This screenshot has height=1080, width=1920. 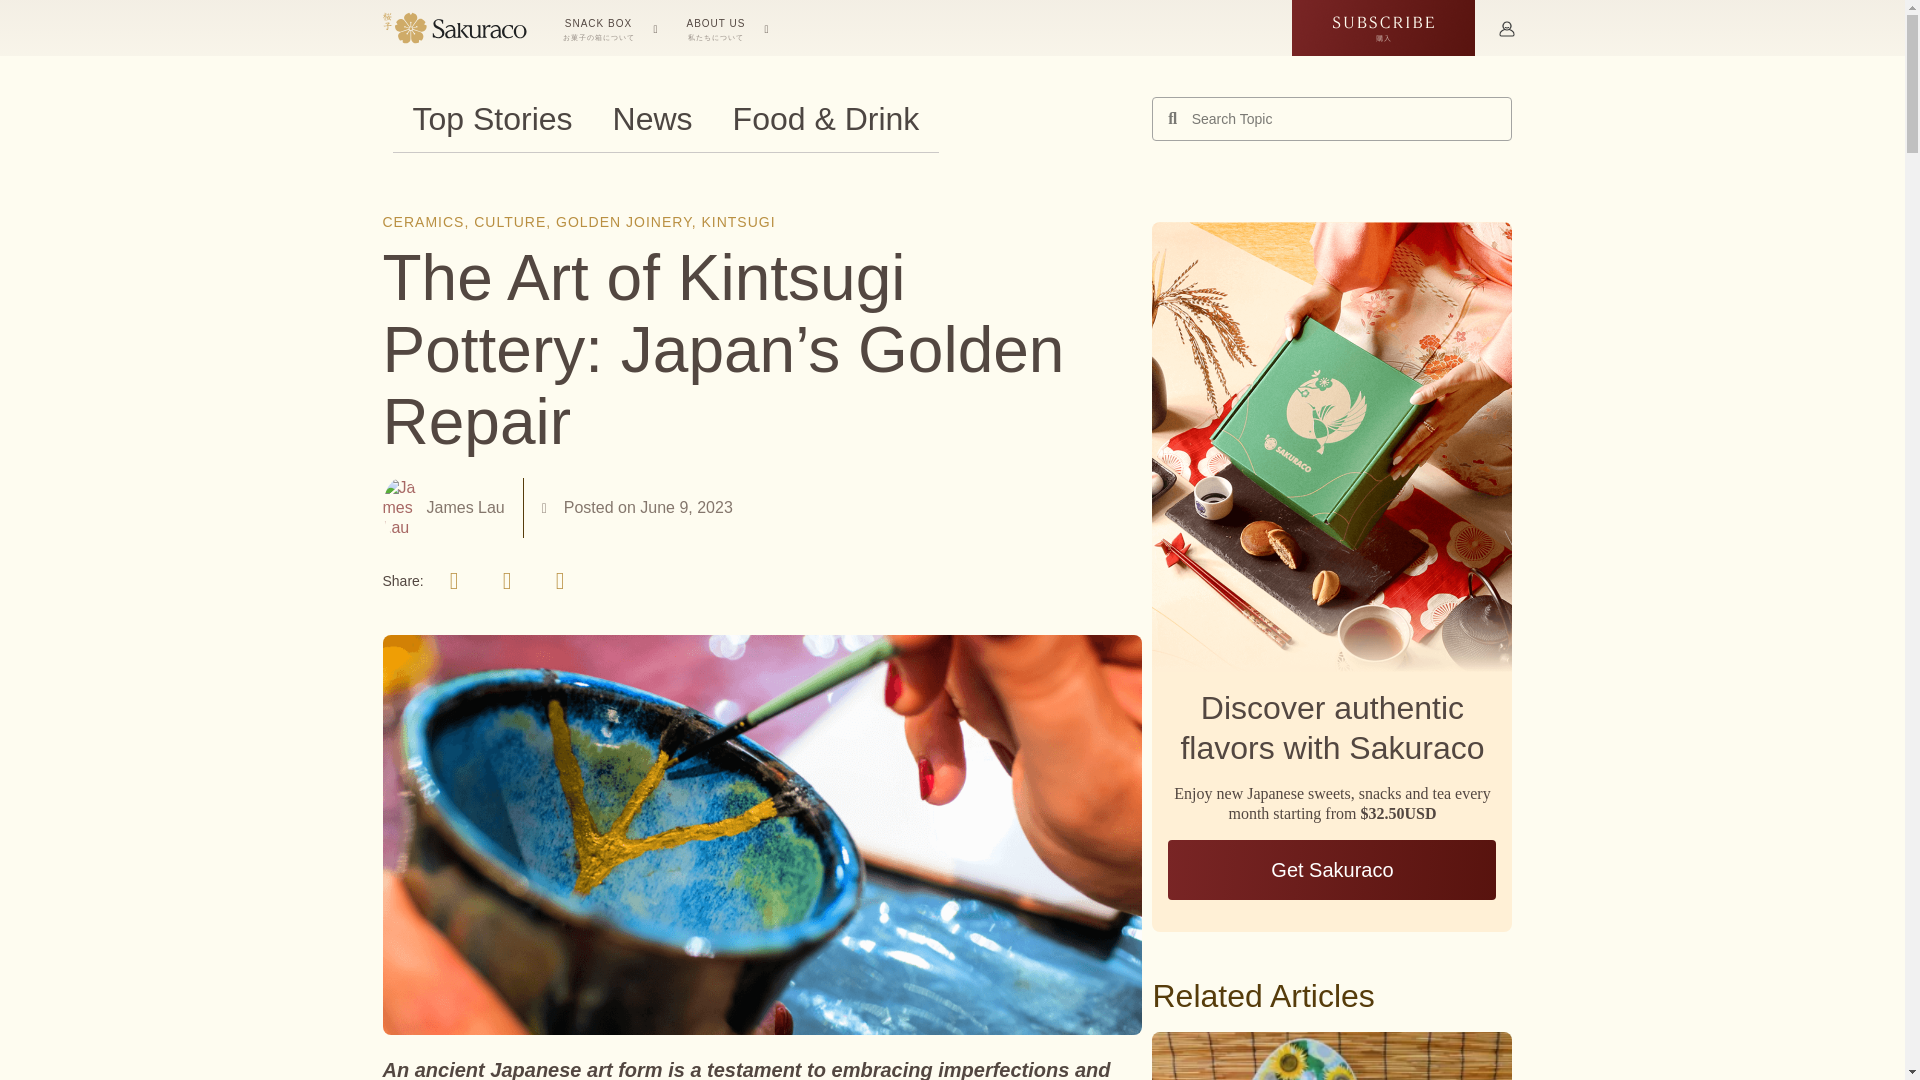 What do you see at coordinates (718, 28) in the screenshot?
I see `ABOUT US` at bounding box center [718, 28].